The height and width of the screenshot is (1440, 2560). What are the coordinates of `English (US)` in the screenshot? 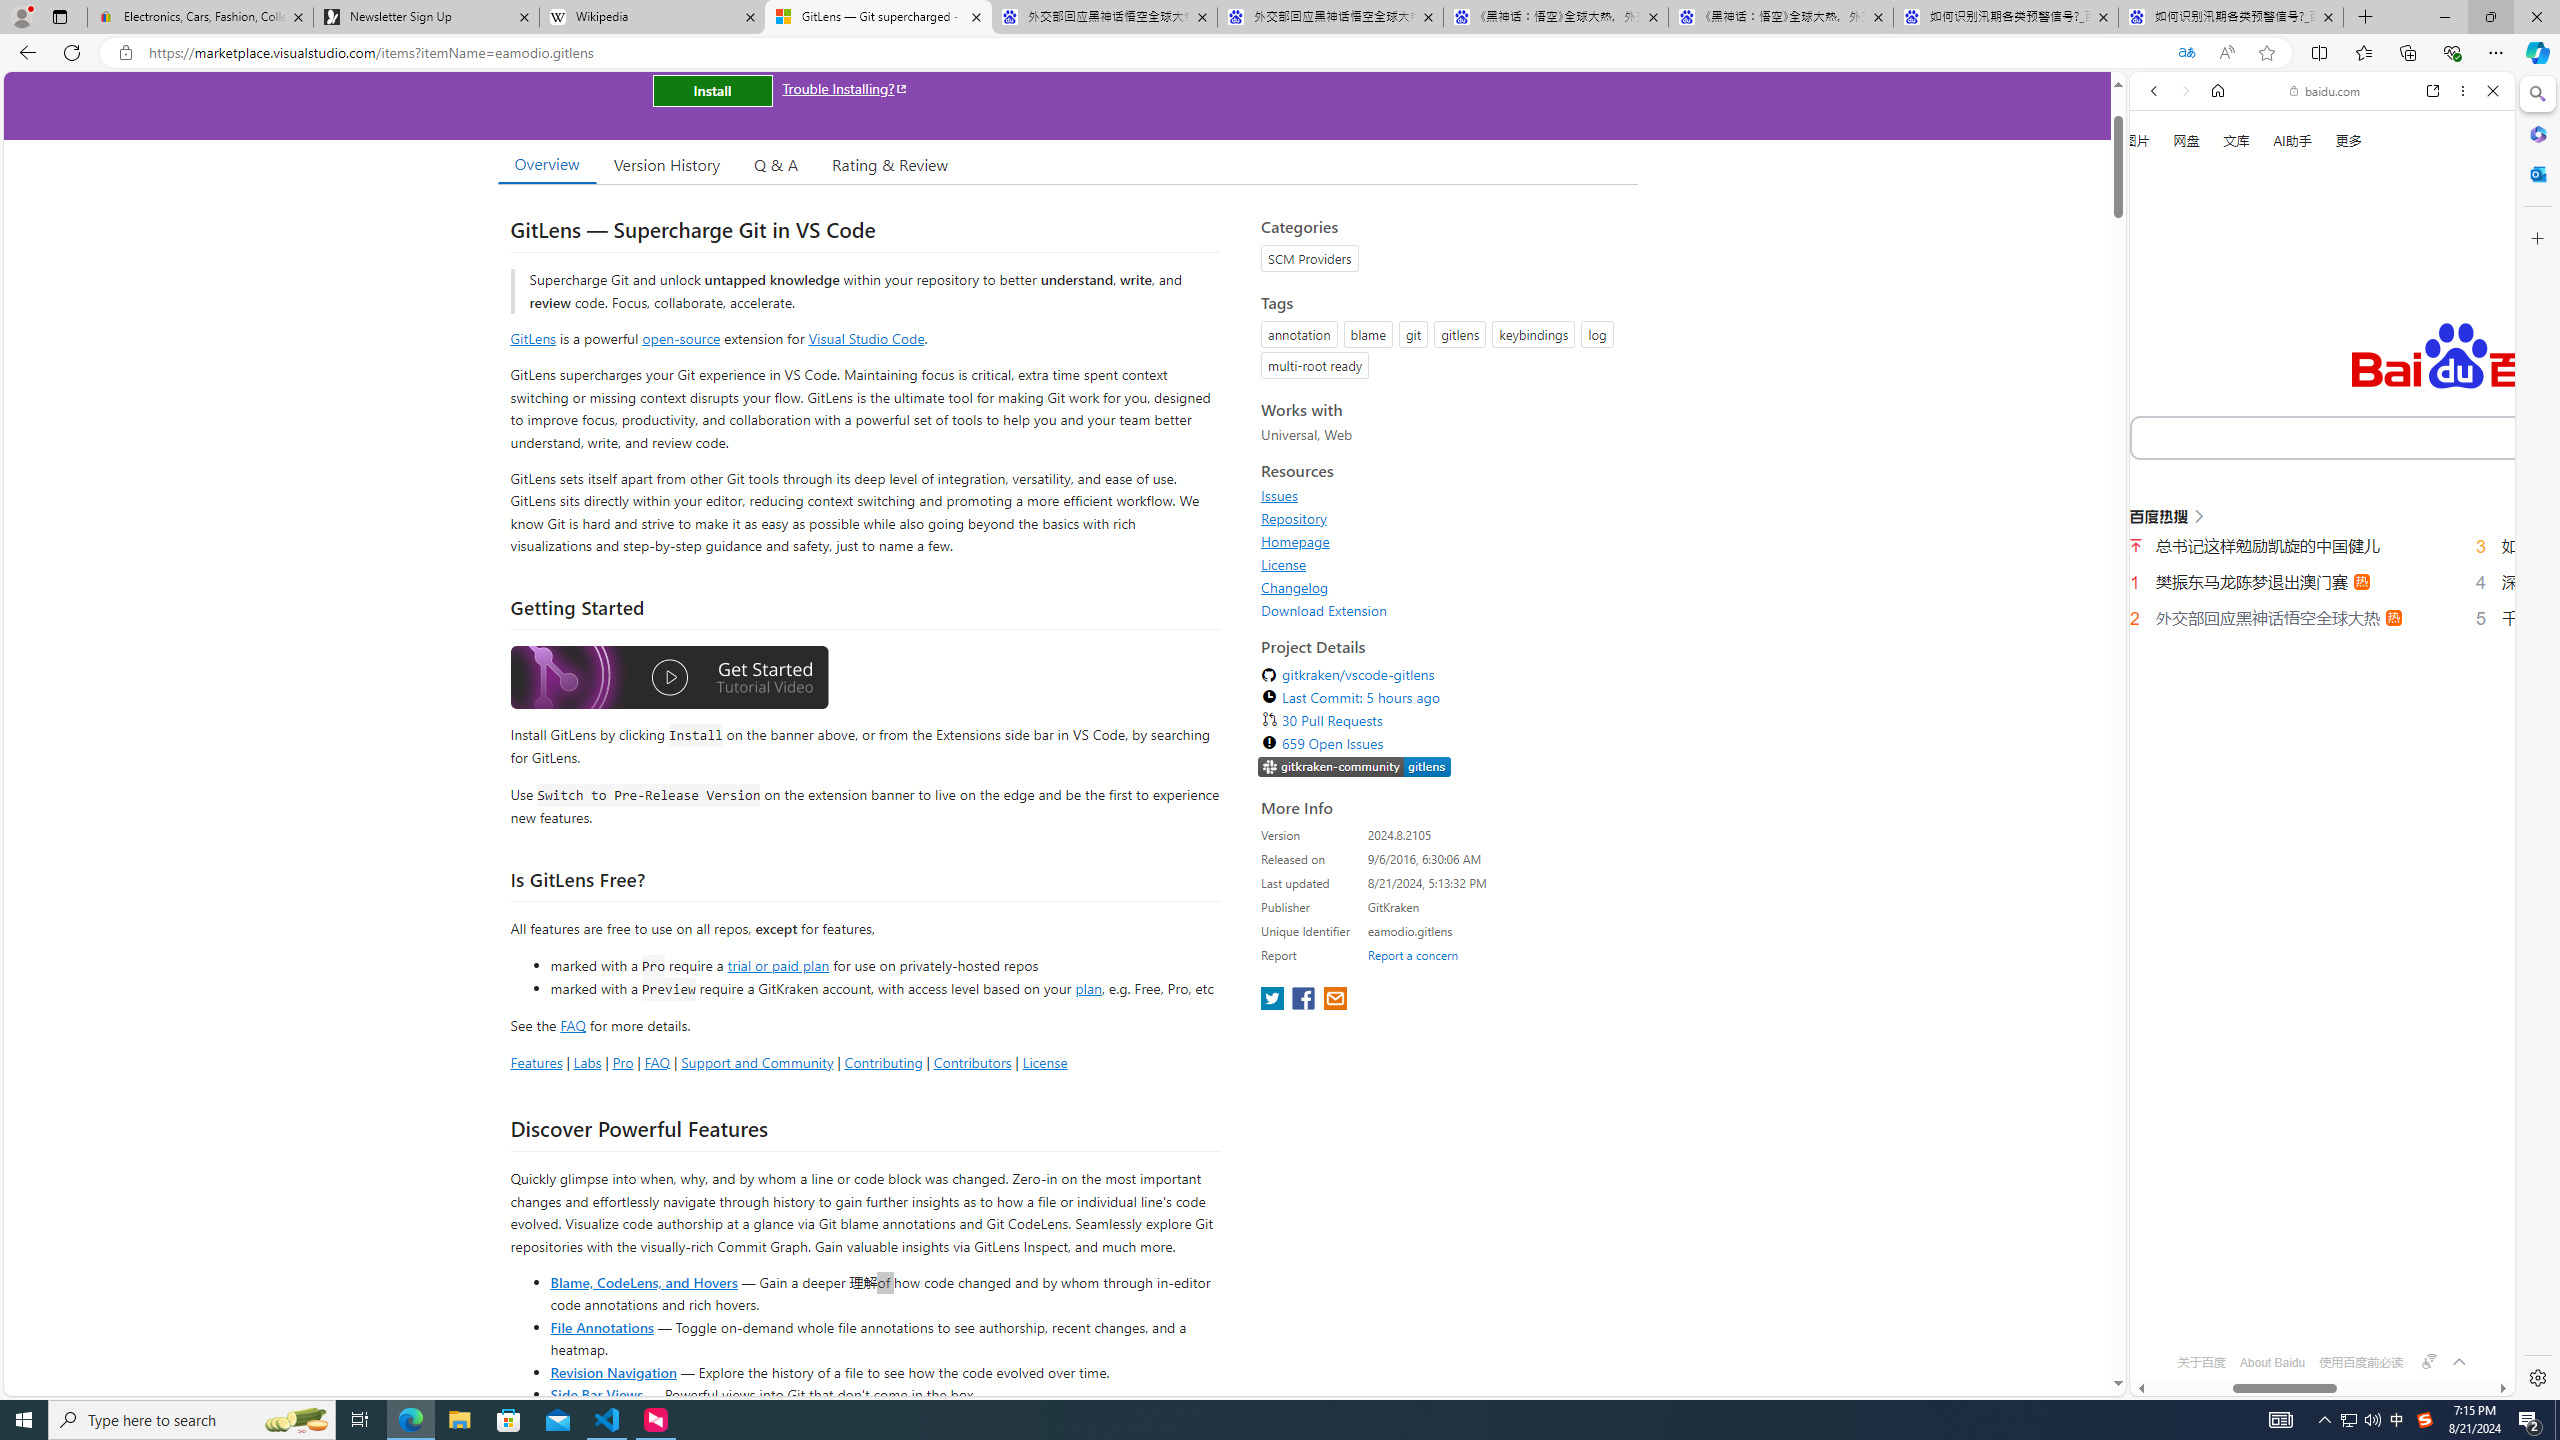 It's located at (2322, 580).